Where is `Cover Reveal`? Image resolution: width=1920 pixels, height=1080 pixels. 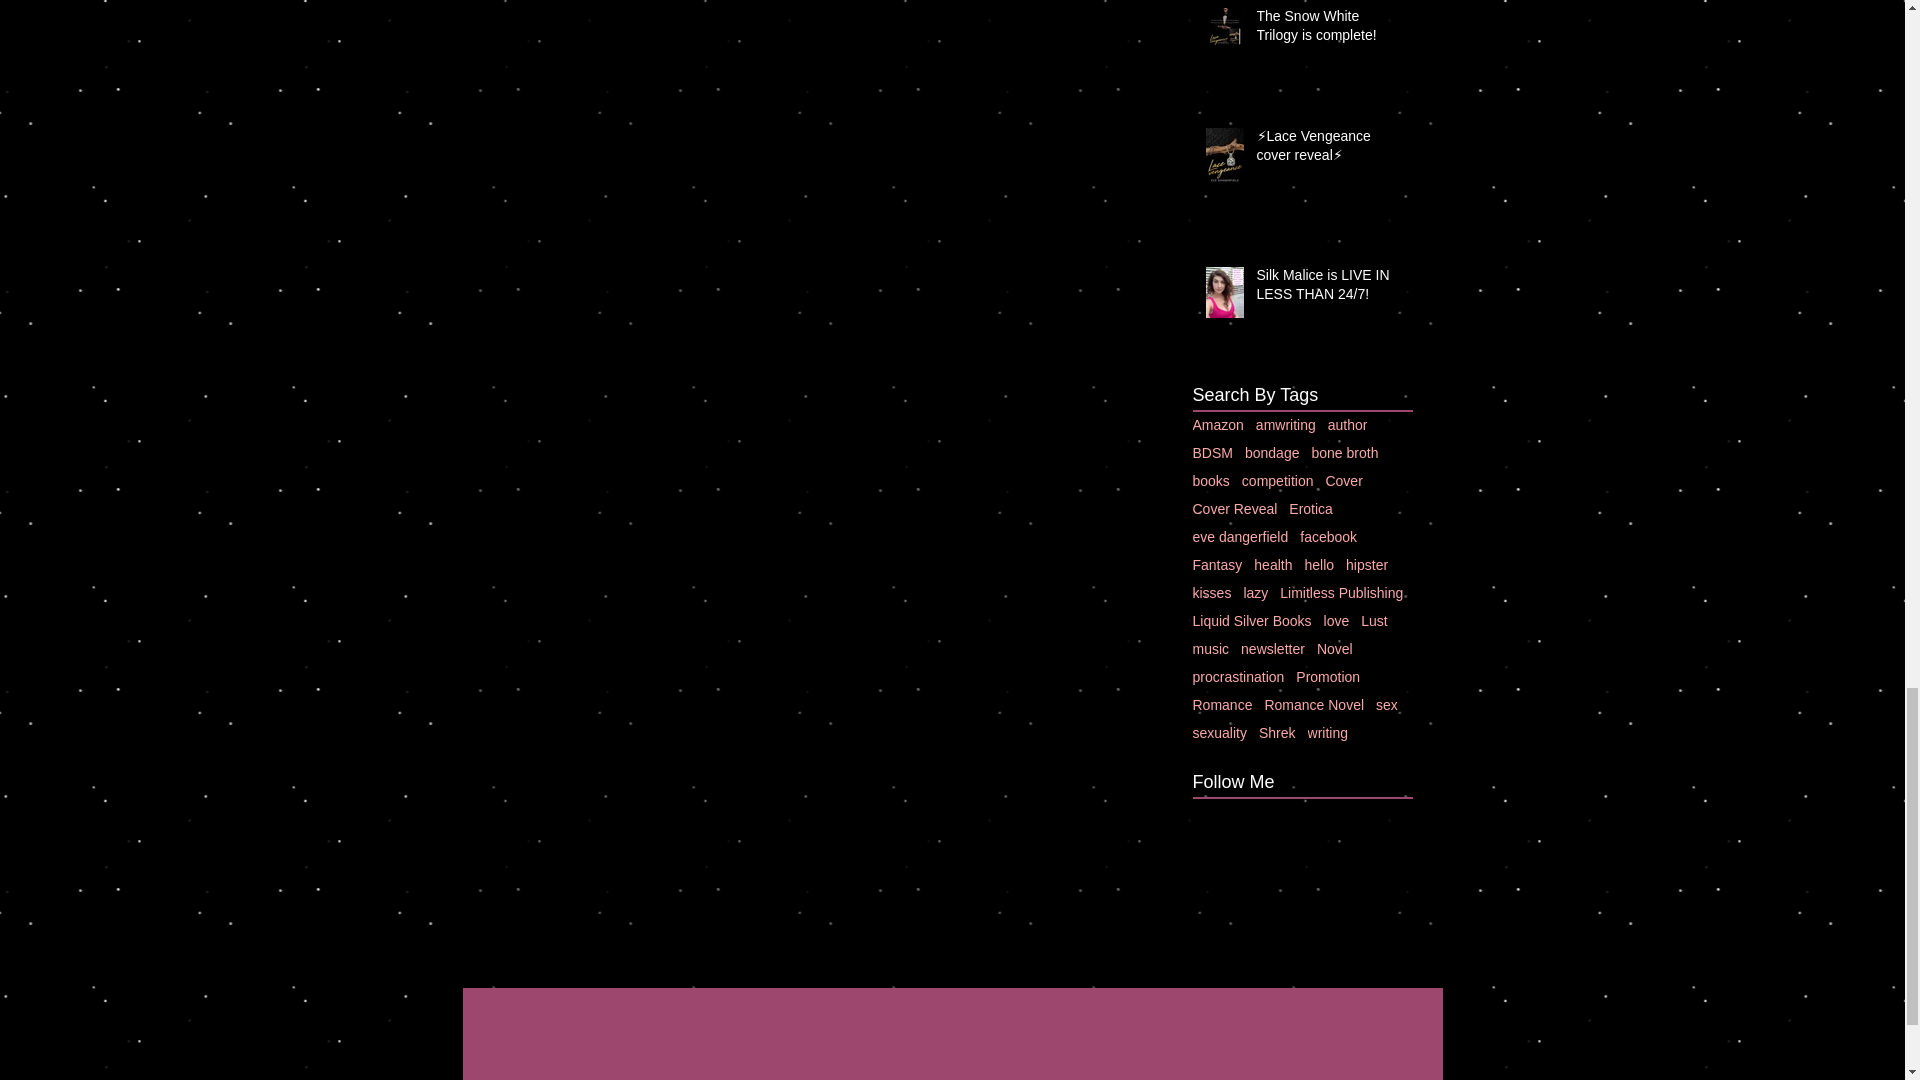
Cover Reveal is located at coordinates (1234, 509).